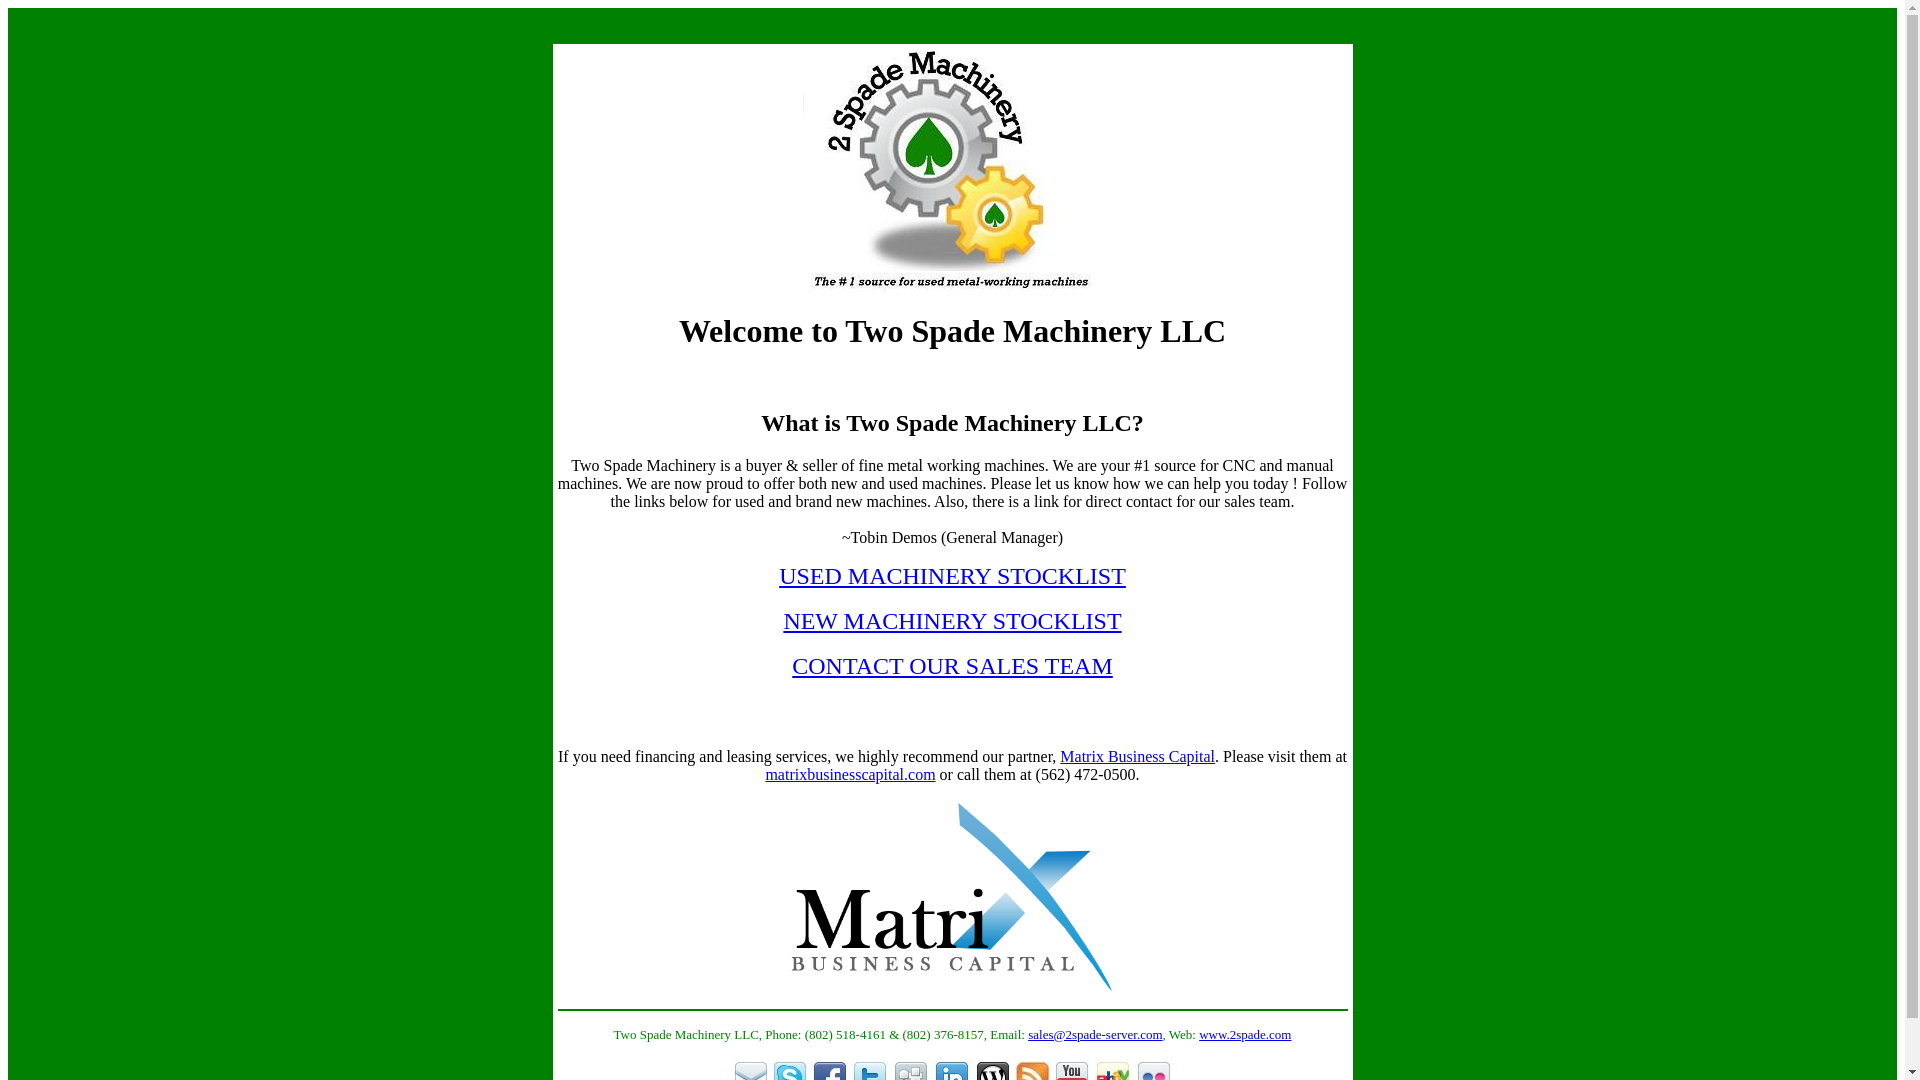 The image size is (1920, 1080). What do you see at coordinates (850, 774) in the screenshot?
I see `matrixbusinesscapital.com` at bounding box center [850, 774].